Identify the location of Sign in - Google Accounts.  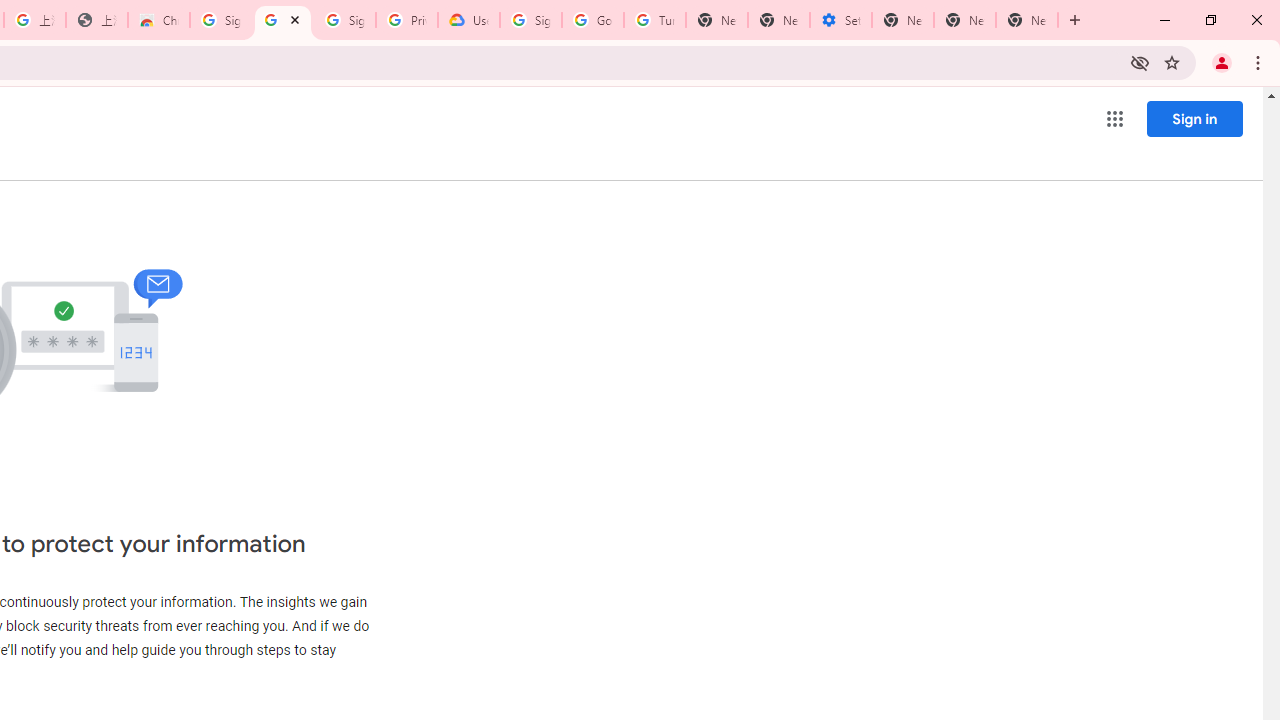
(220, 20).